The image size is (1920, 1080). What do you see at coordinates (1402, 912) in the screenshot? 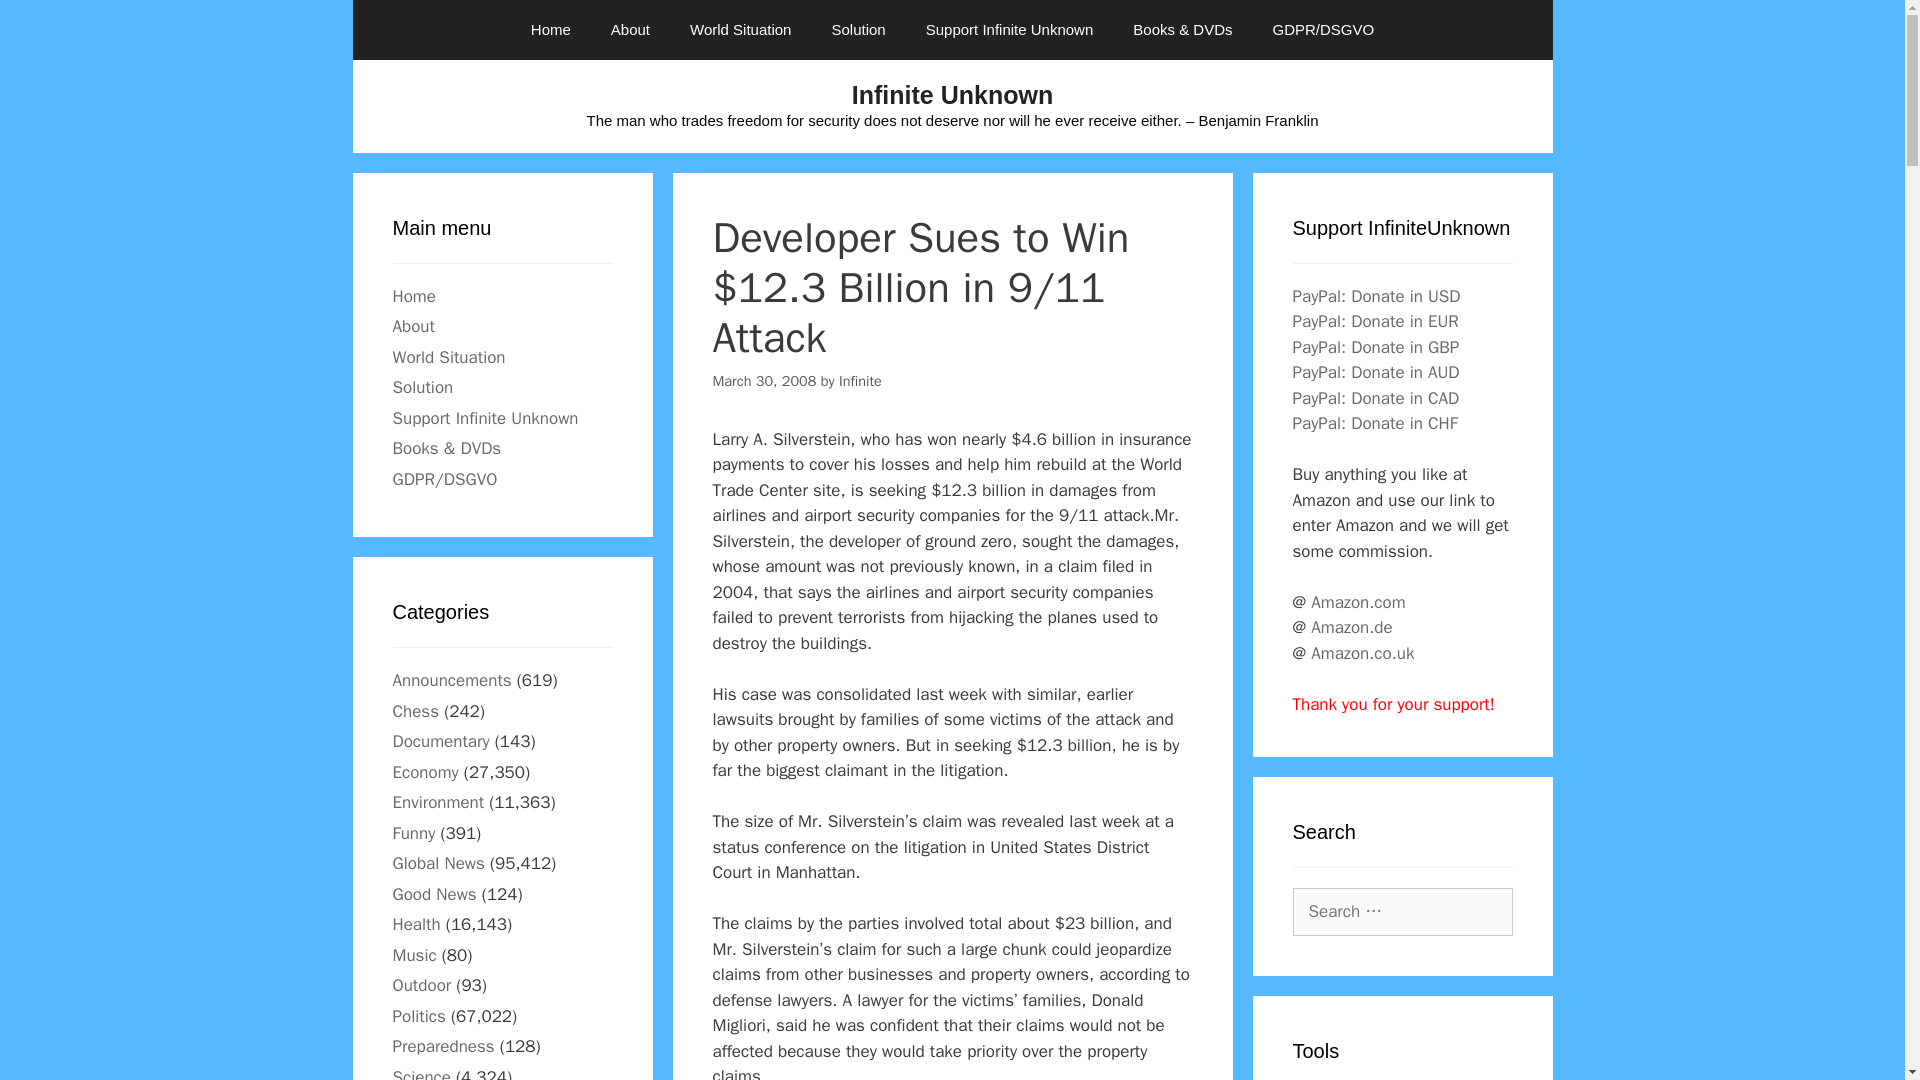
I see `Search for:` at bounding box center [1402, 912].